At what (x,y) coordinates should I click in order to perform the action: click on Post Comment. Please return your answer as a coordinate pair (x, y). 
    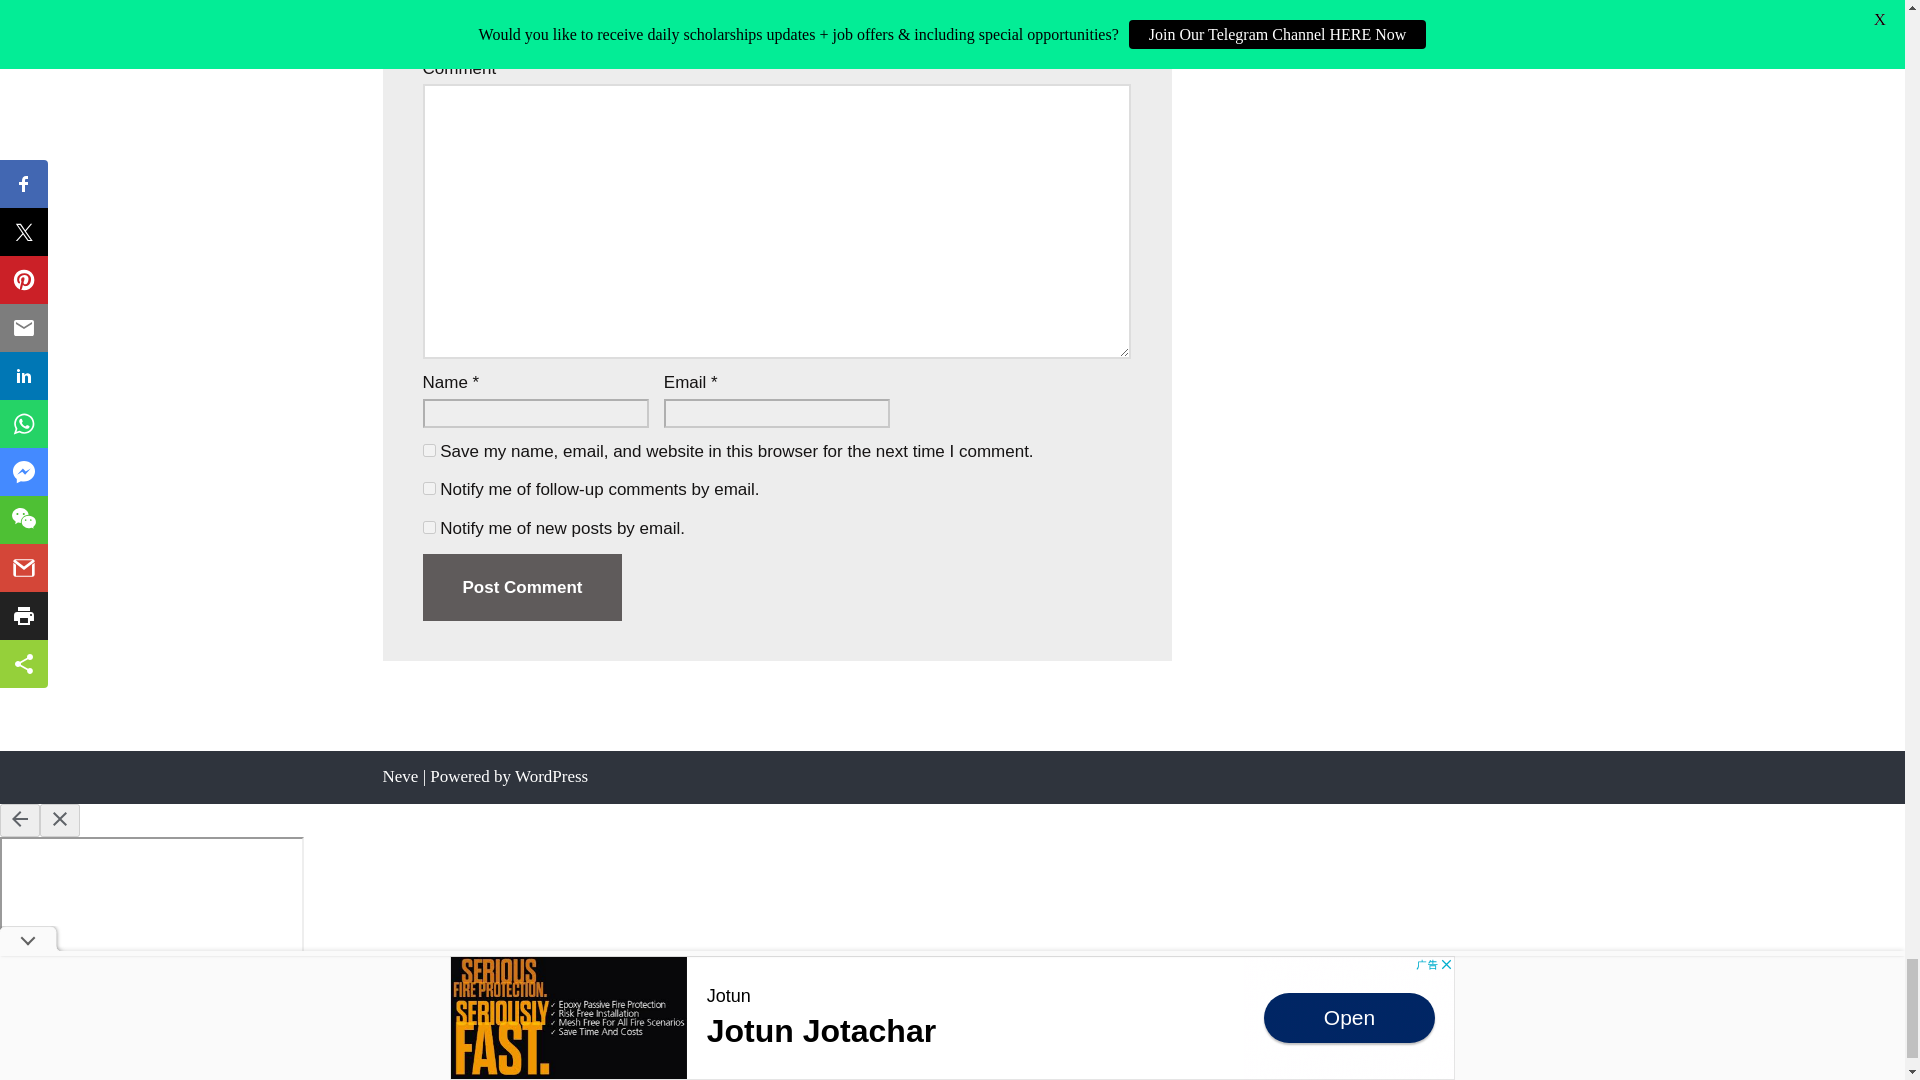
    Looking at the image, I should click on (522, 588).